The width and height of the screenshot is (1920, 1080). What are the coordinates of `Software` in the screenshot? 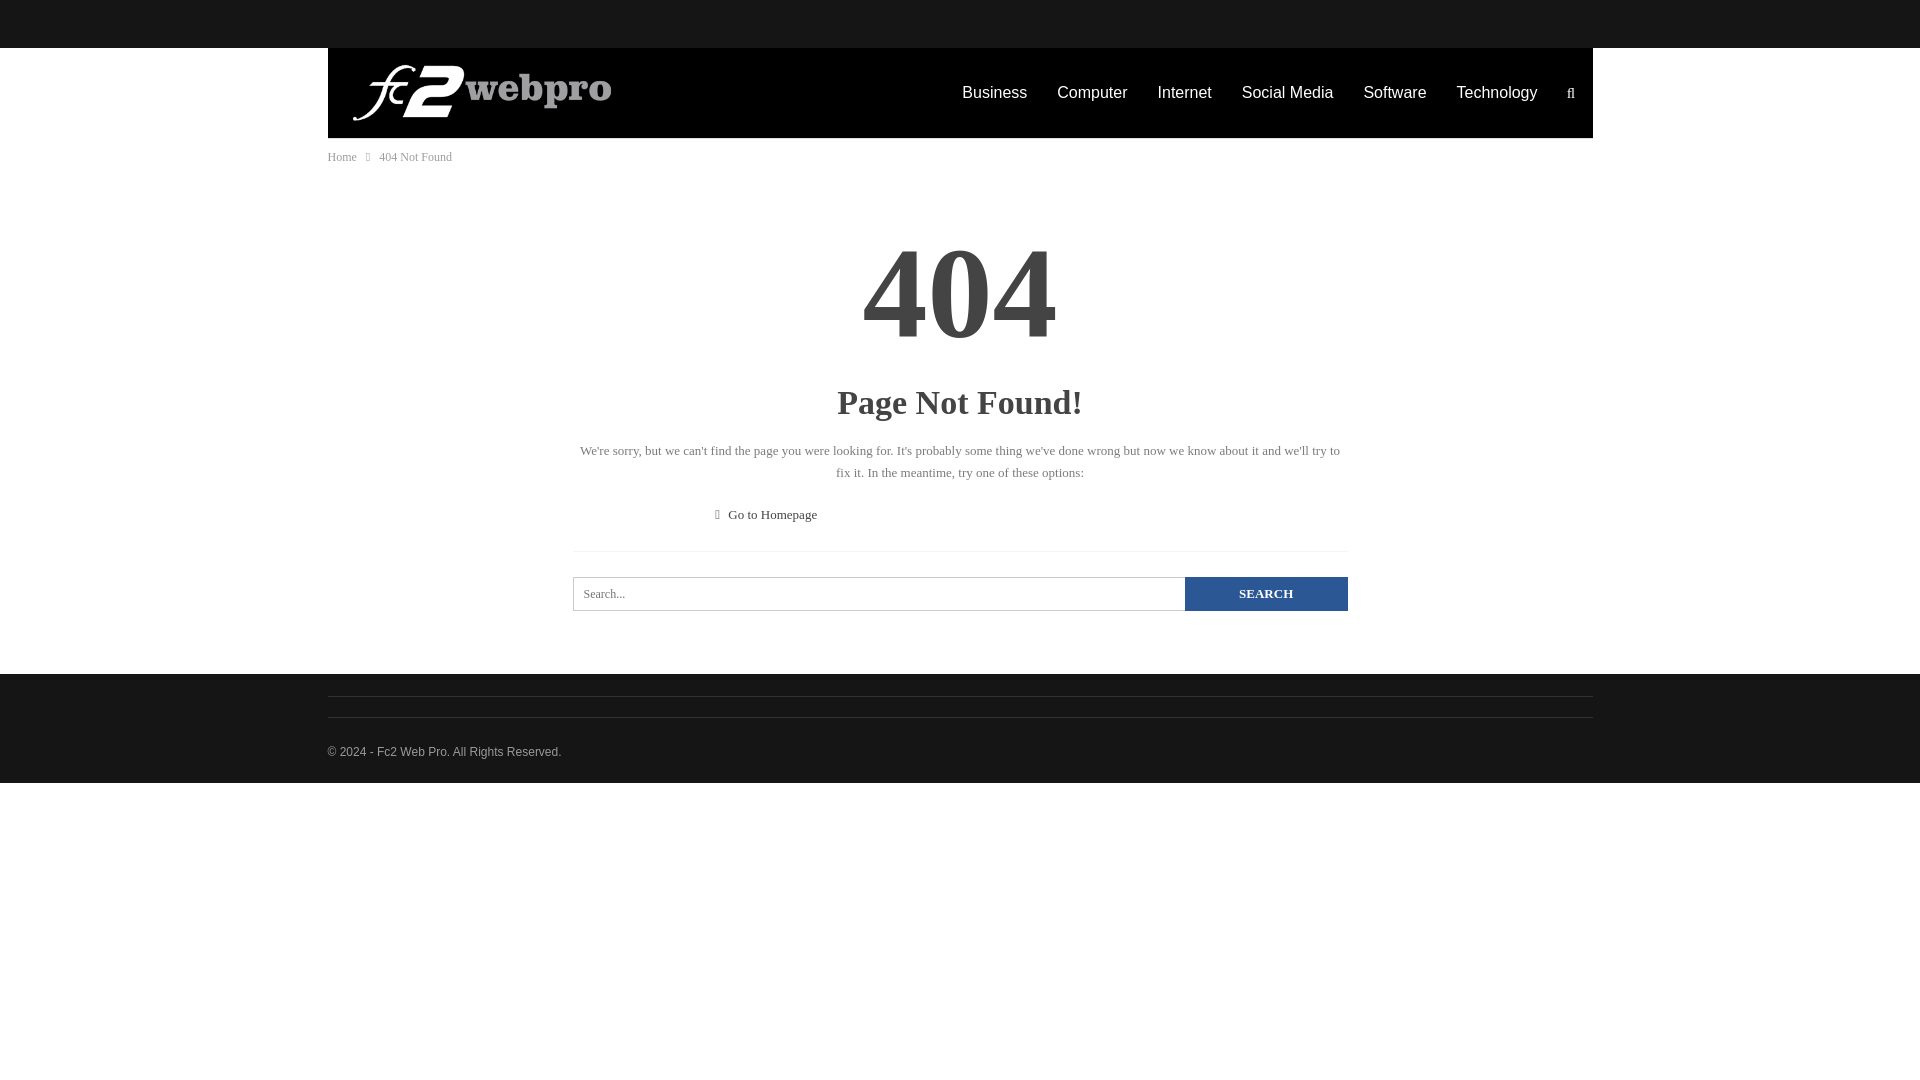 It's located at (1394, 92).